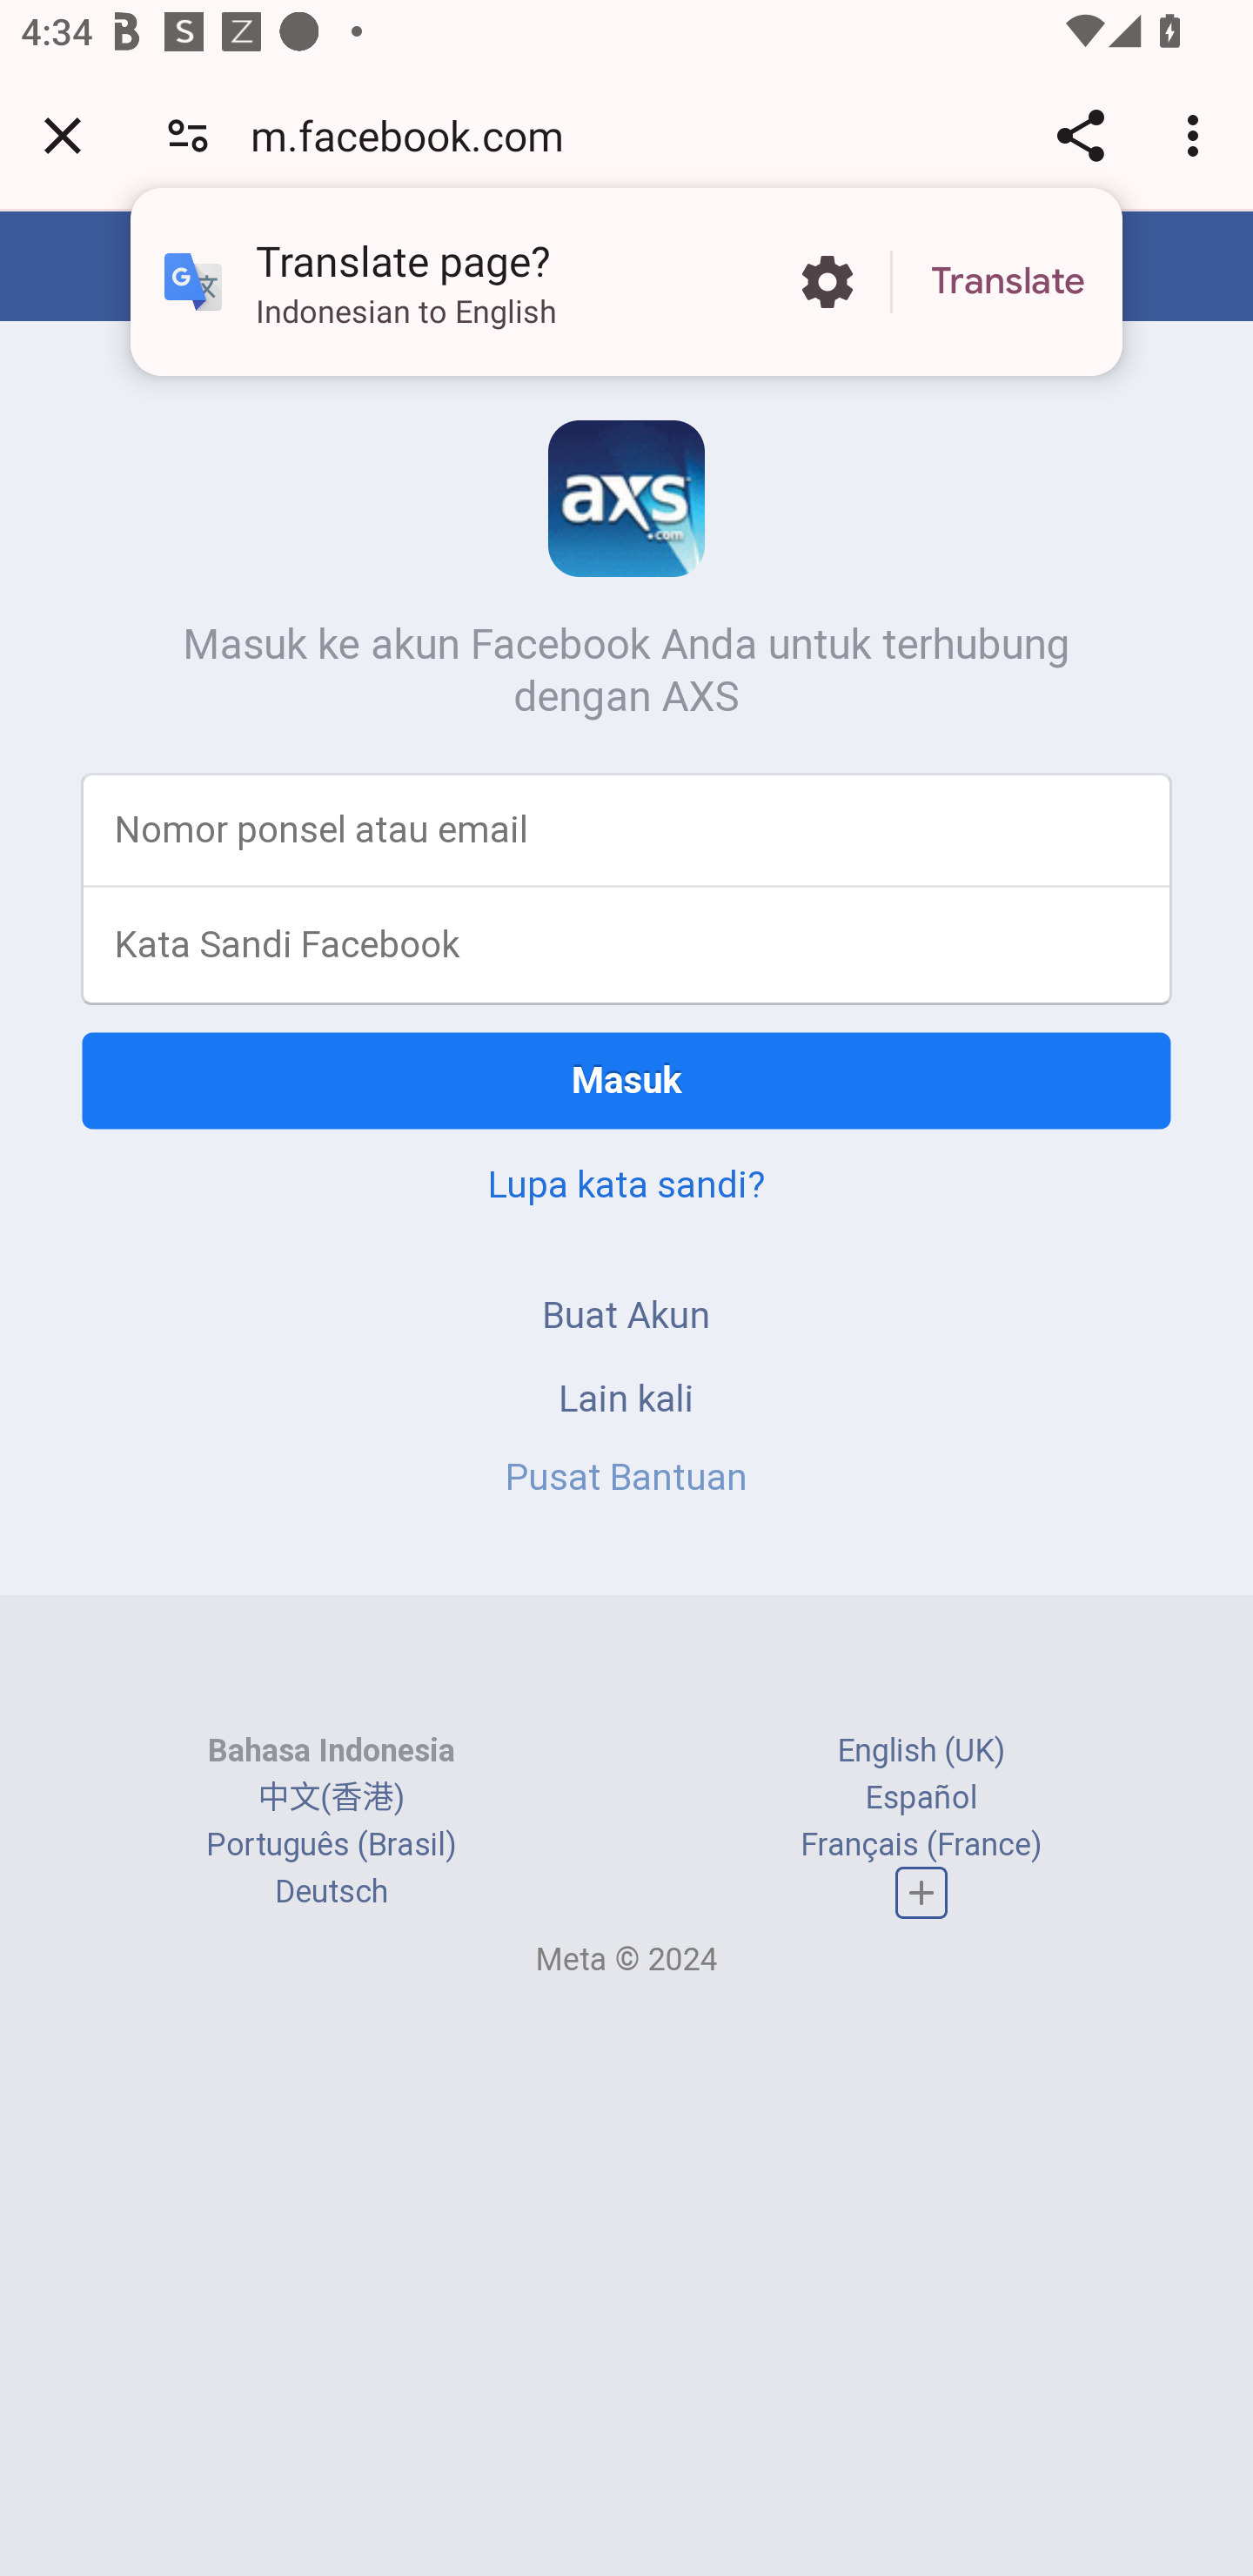 The height and width of the screenshot is (2576, 1253). What do you see at coordinates (921, 1894) in the screenshot?
I see `Daftar bahasa lengkap` at bounding box center [921, 1894].